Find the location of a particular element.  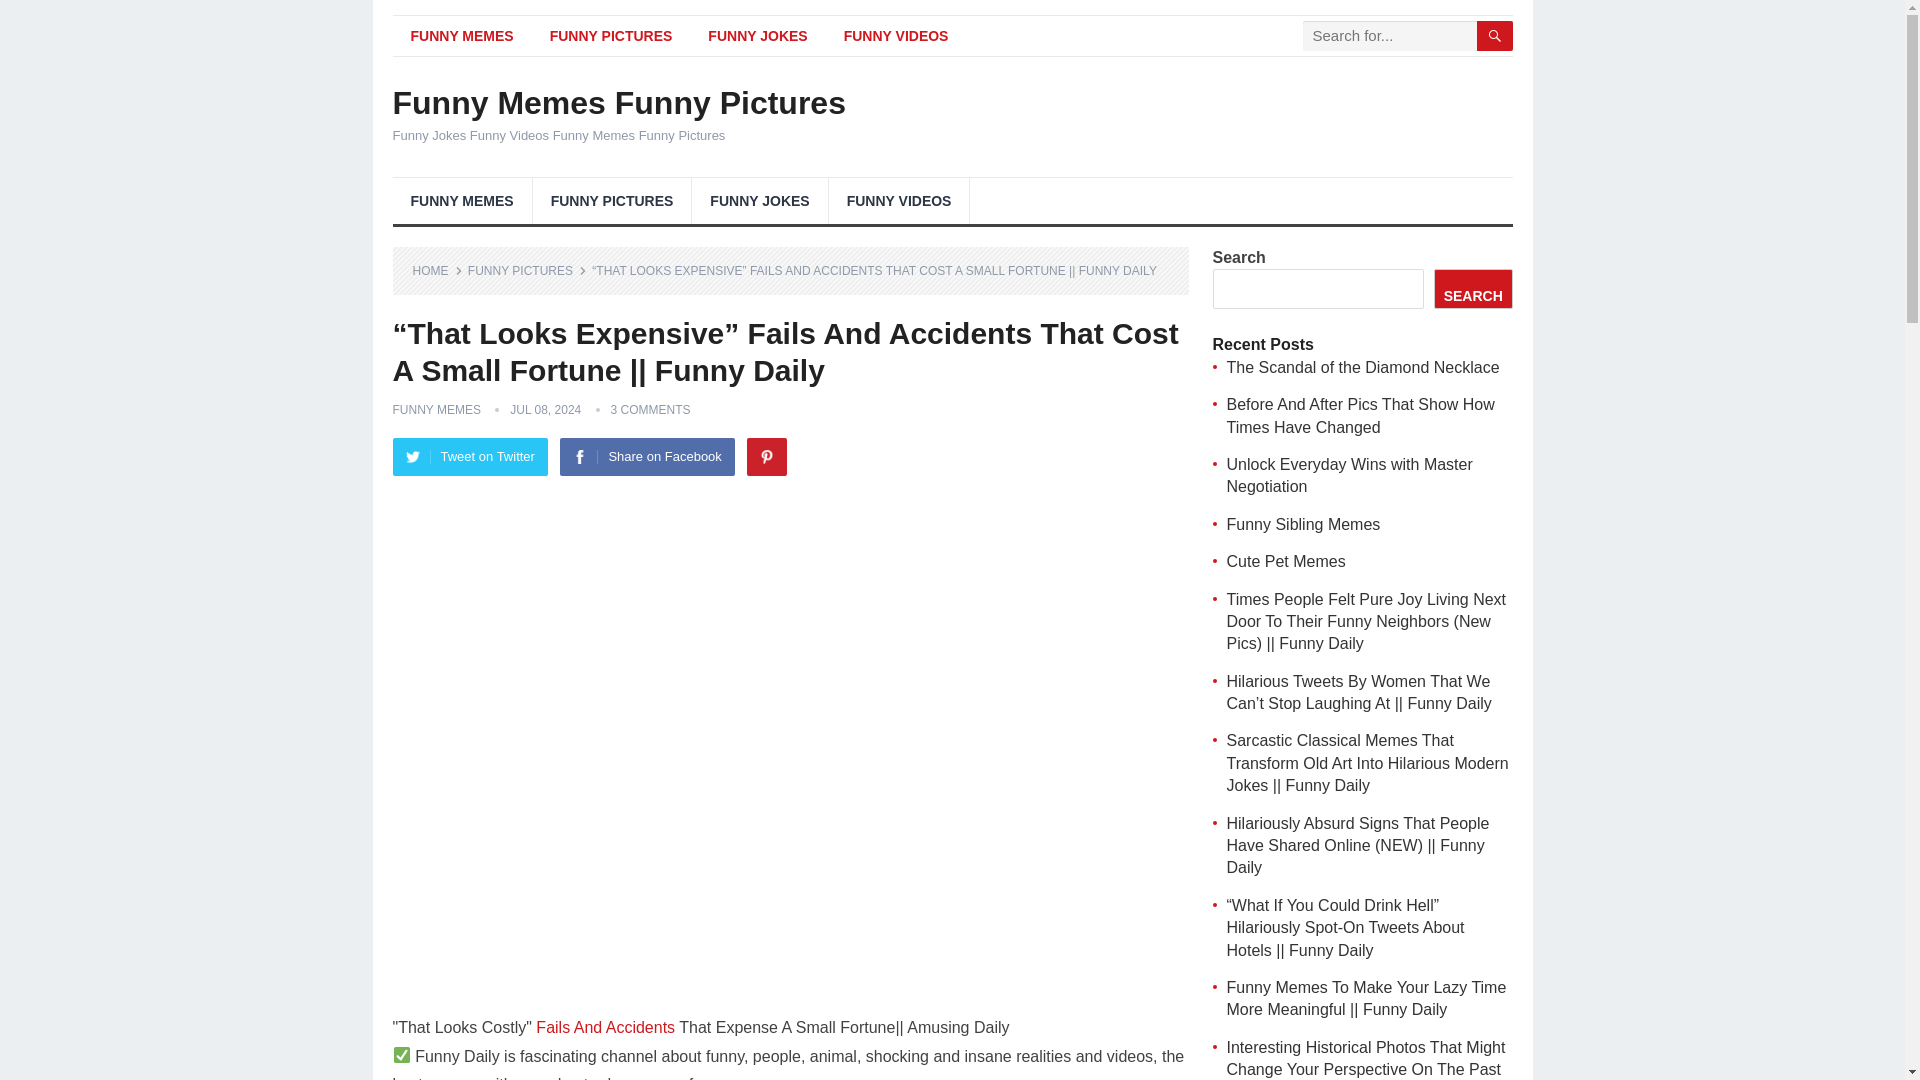

Fails And Accidents is located at coordinates (605, 1027).